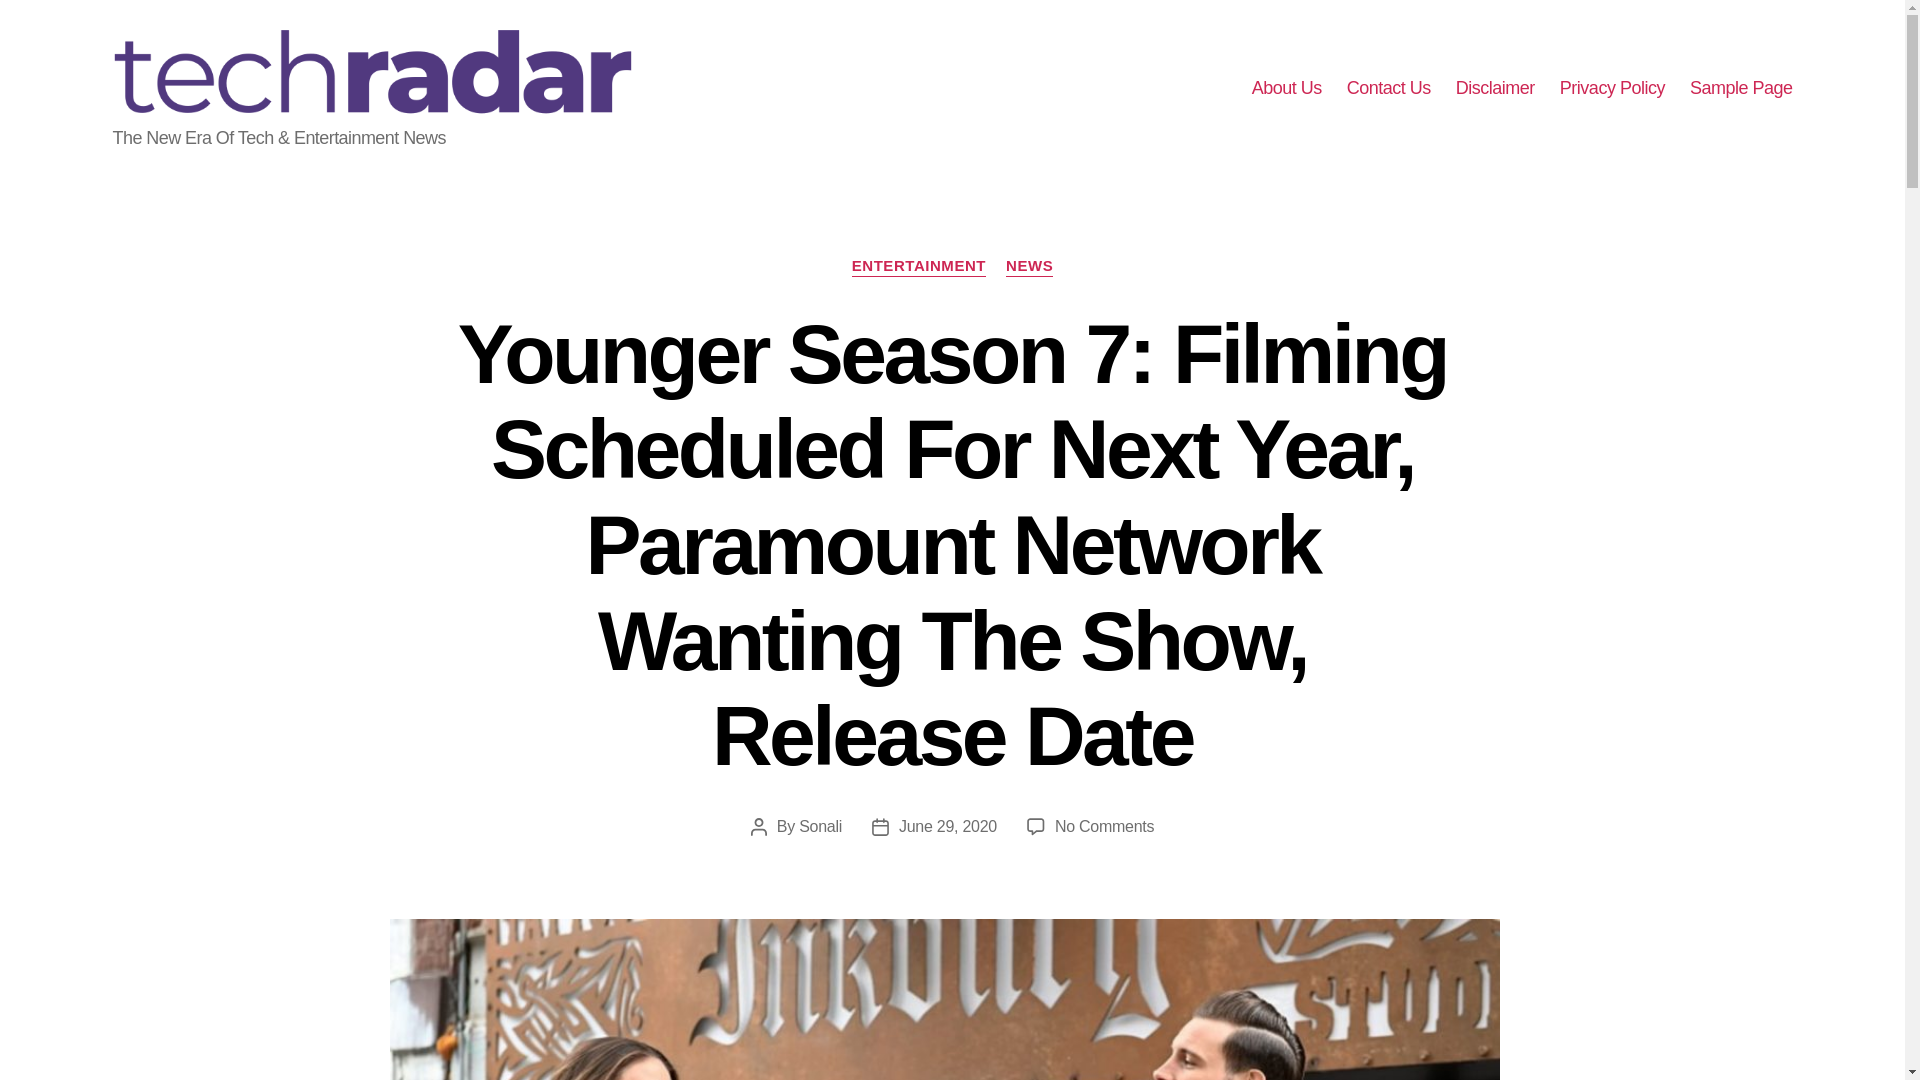  I want to click on NEWS, so click(1029, 266).